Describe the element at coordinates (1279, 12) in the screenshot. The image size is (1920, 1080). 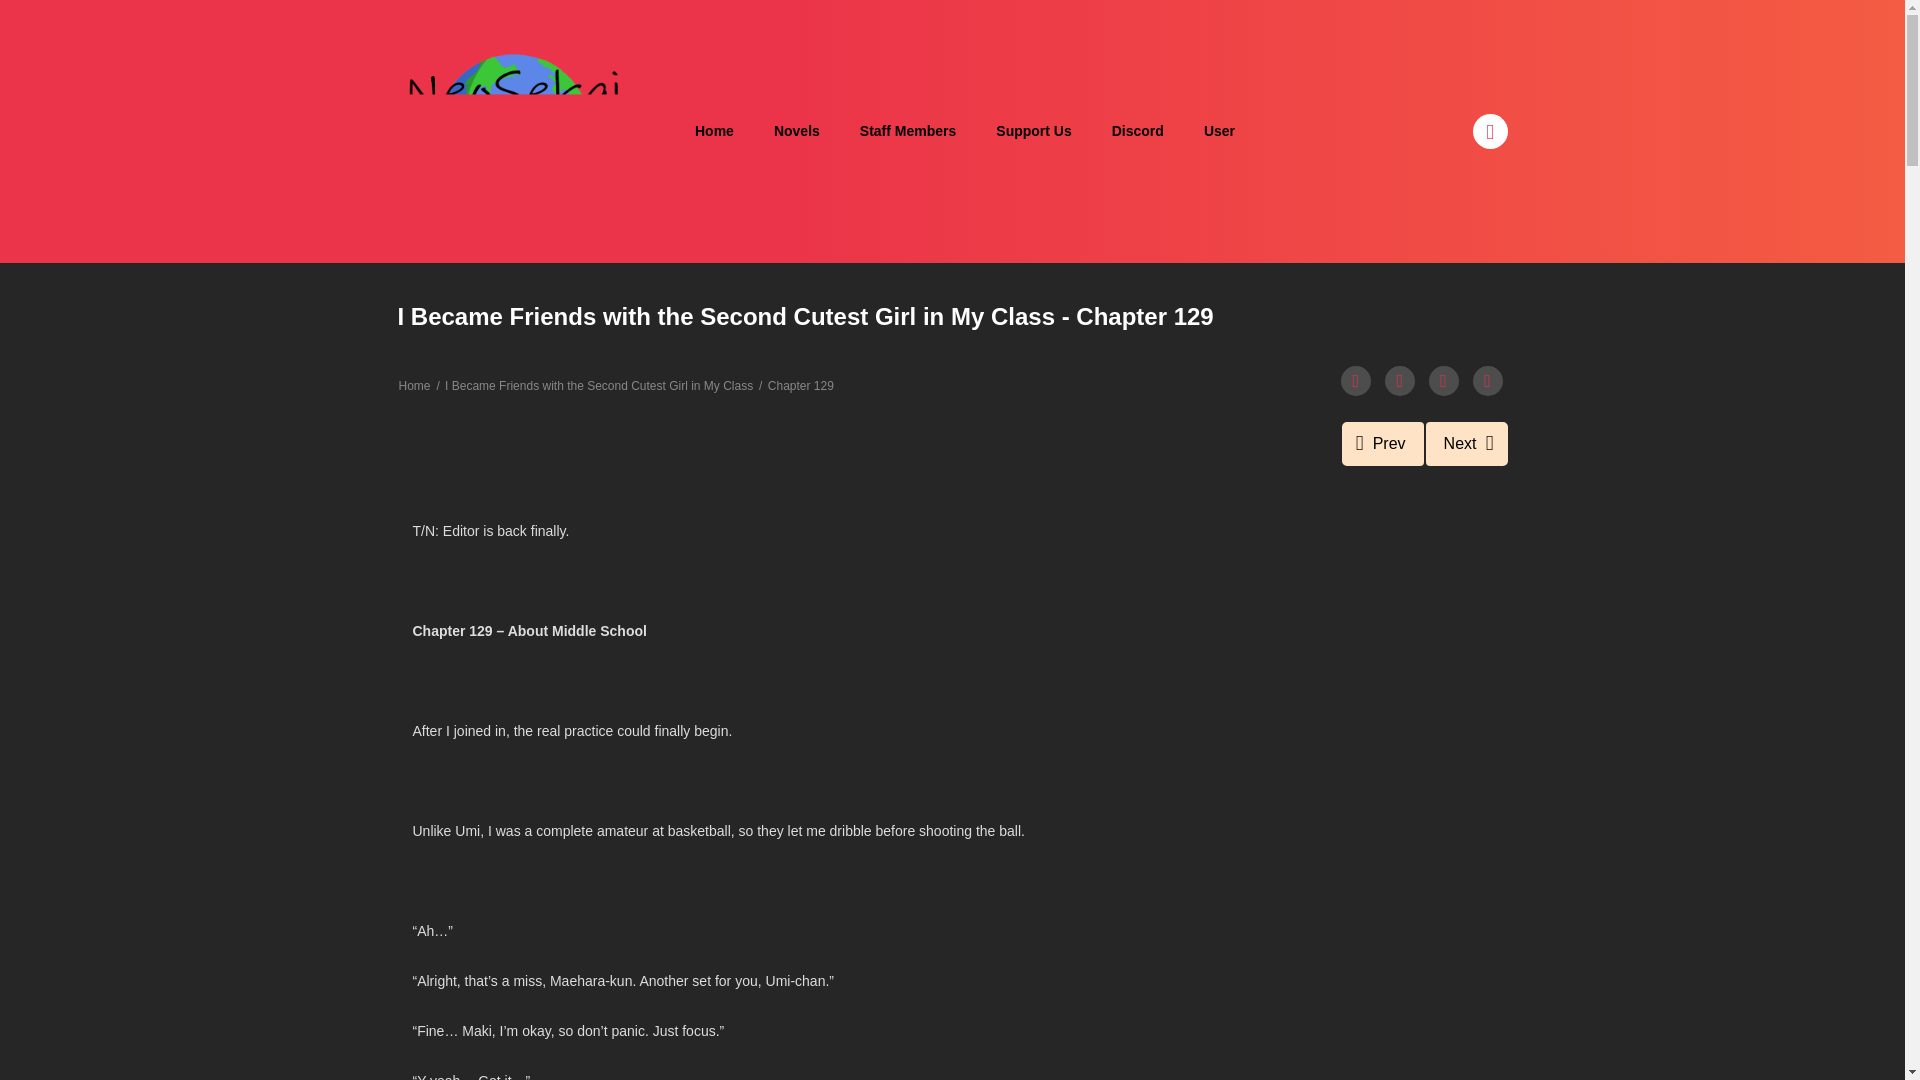
I see `Search` at that location.